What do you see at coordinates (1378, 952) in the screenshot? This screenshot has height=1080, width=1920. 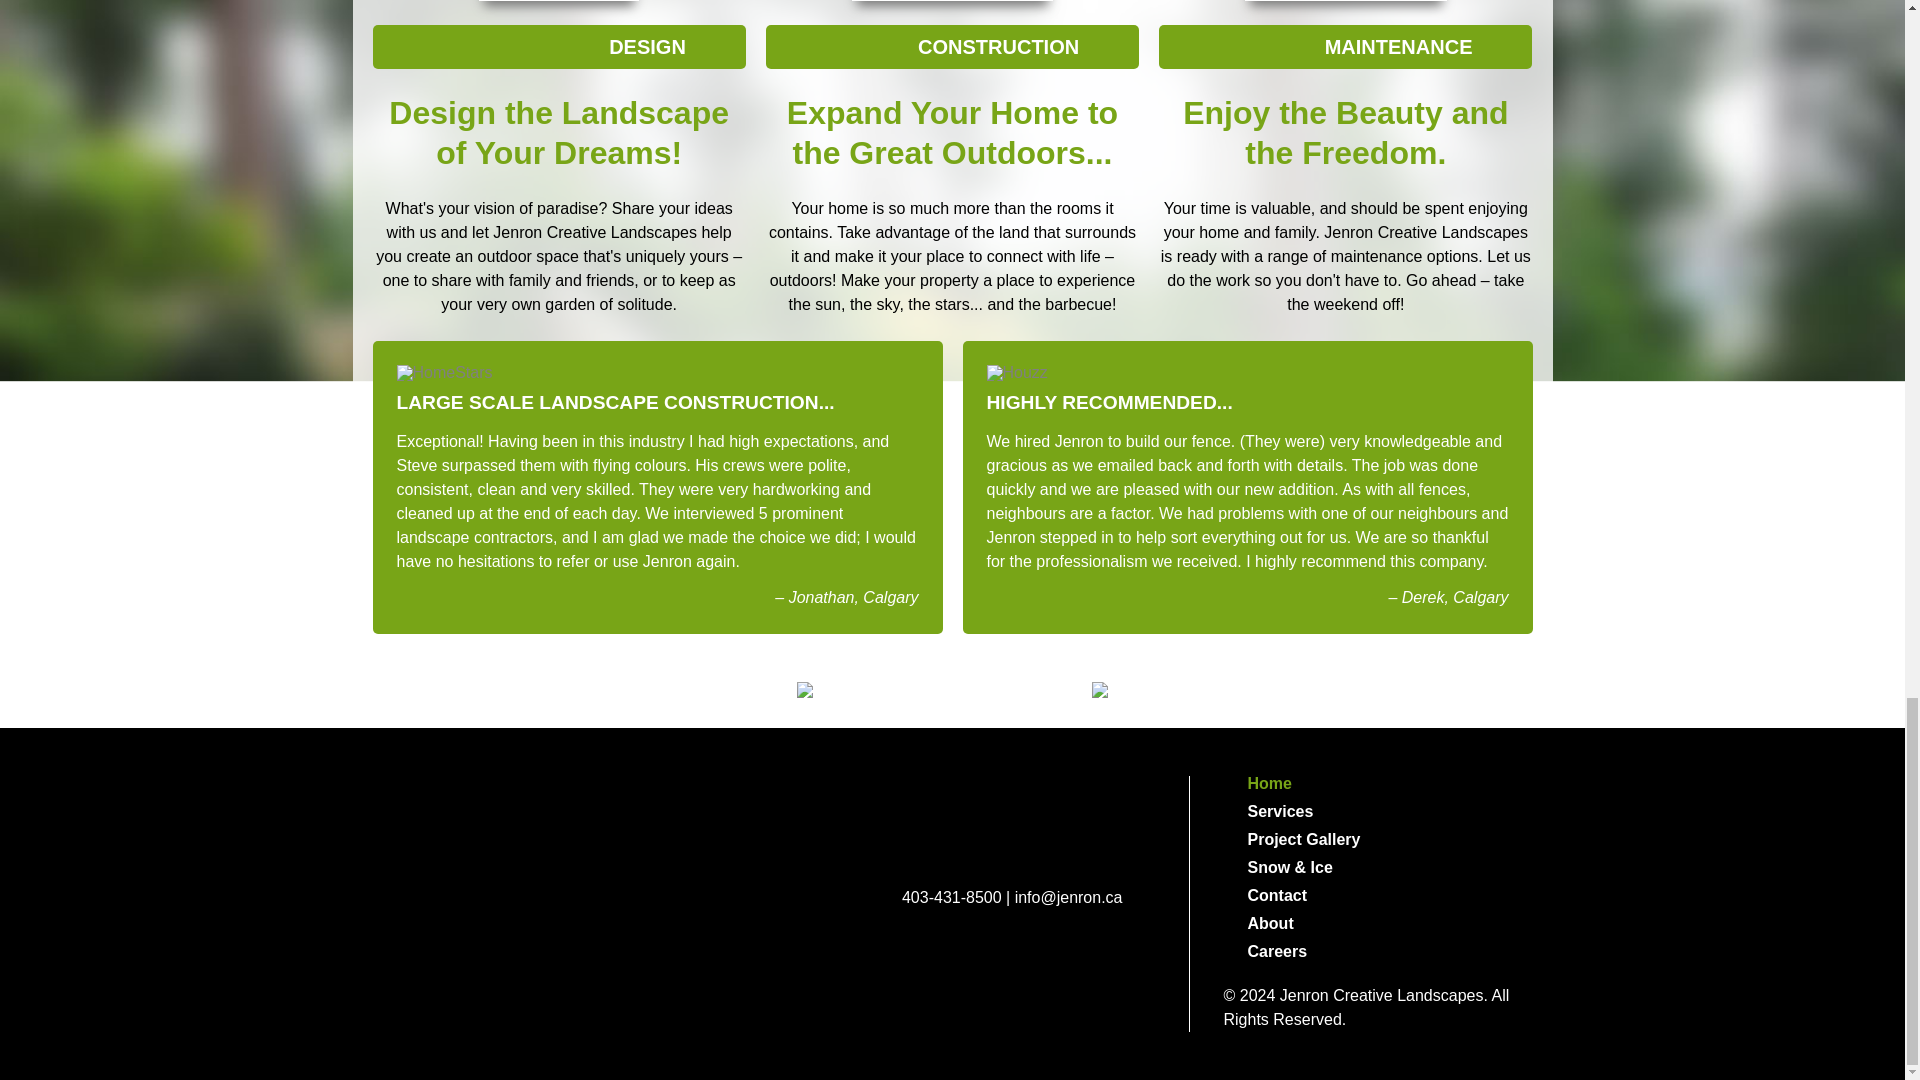 I see `Careers` at bounding box center [1378, 952].